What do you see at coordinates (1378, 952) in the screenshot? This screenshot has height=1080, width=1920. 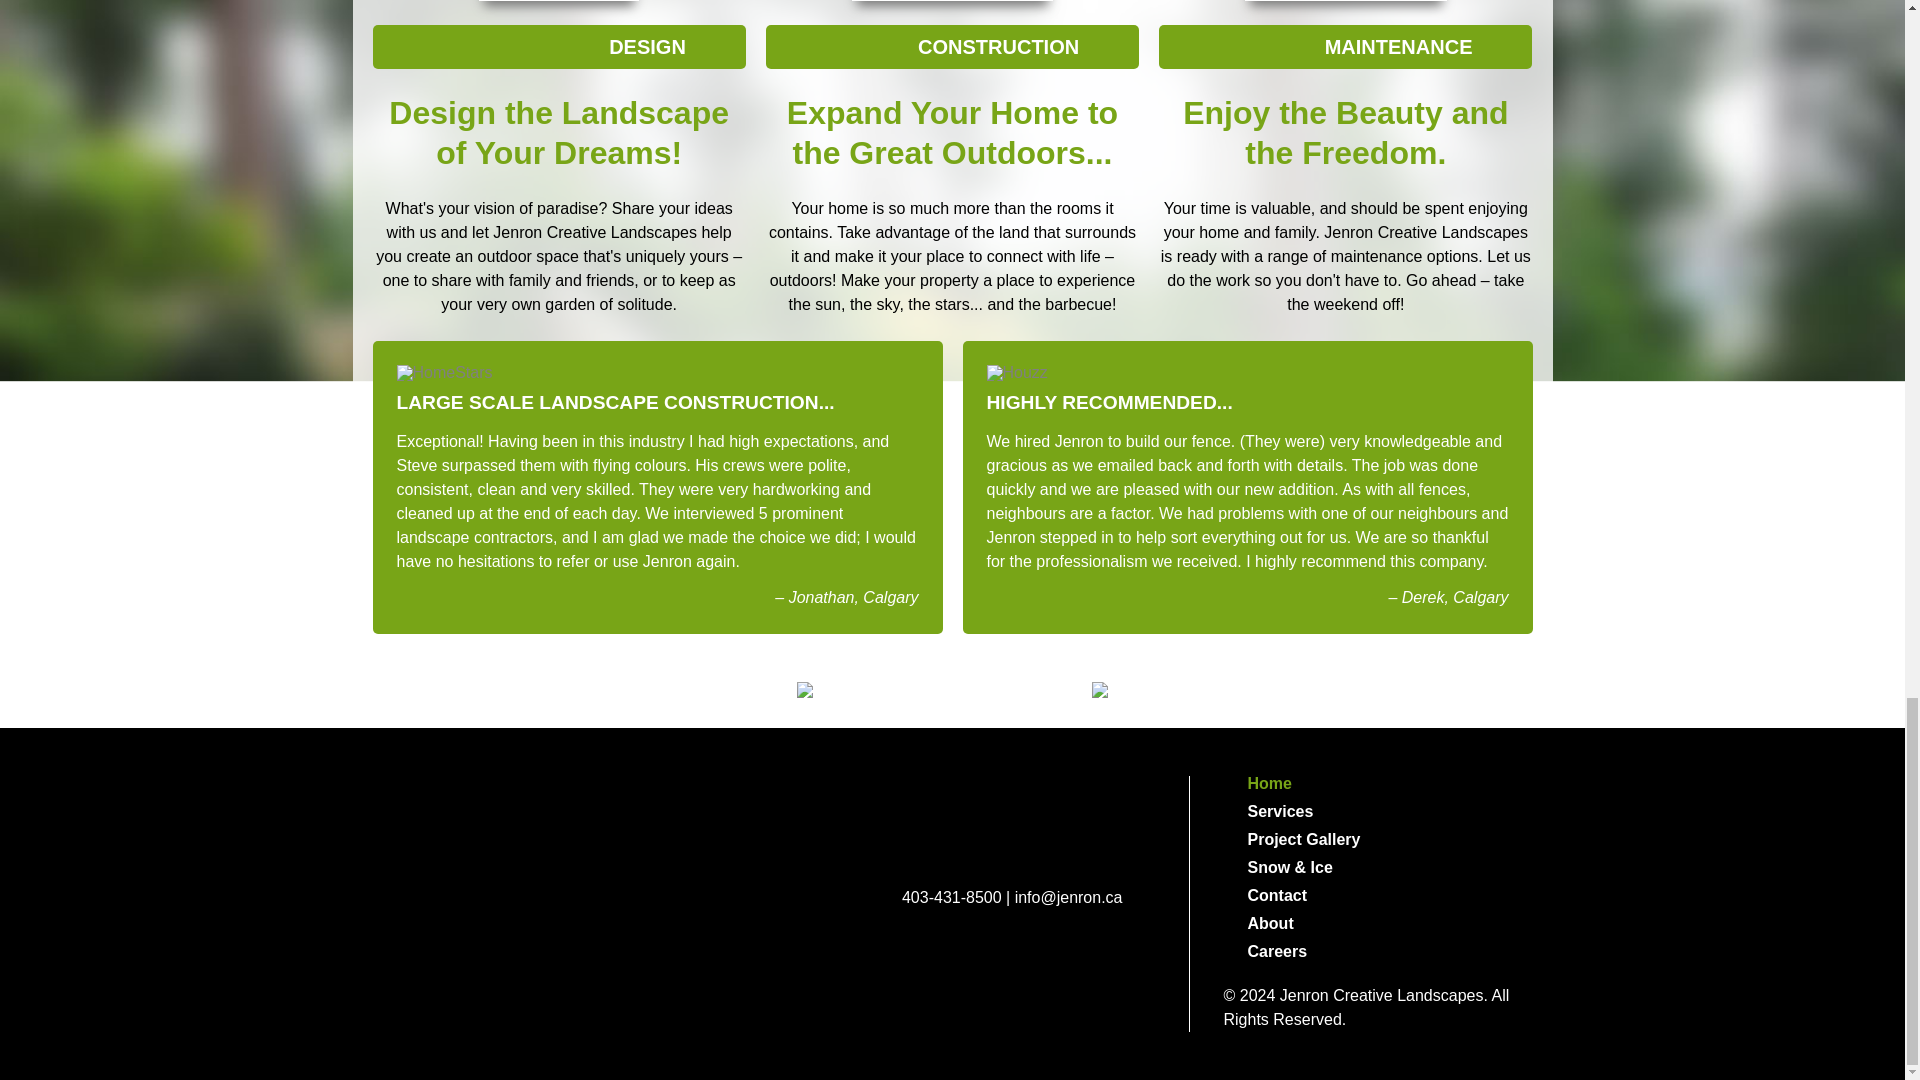 I see `Careers` at bounding box center [1378, 952].